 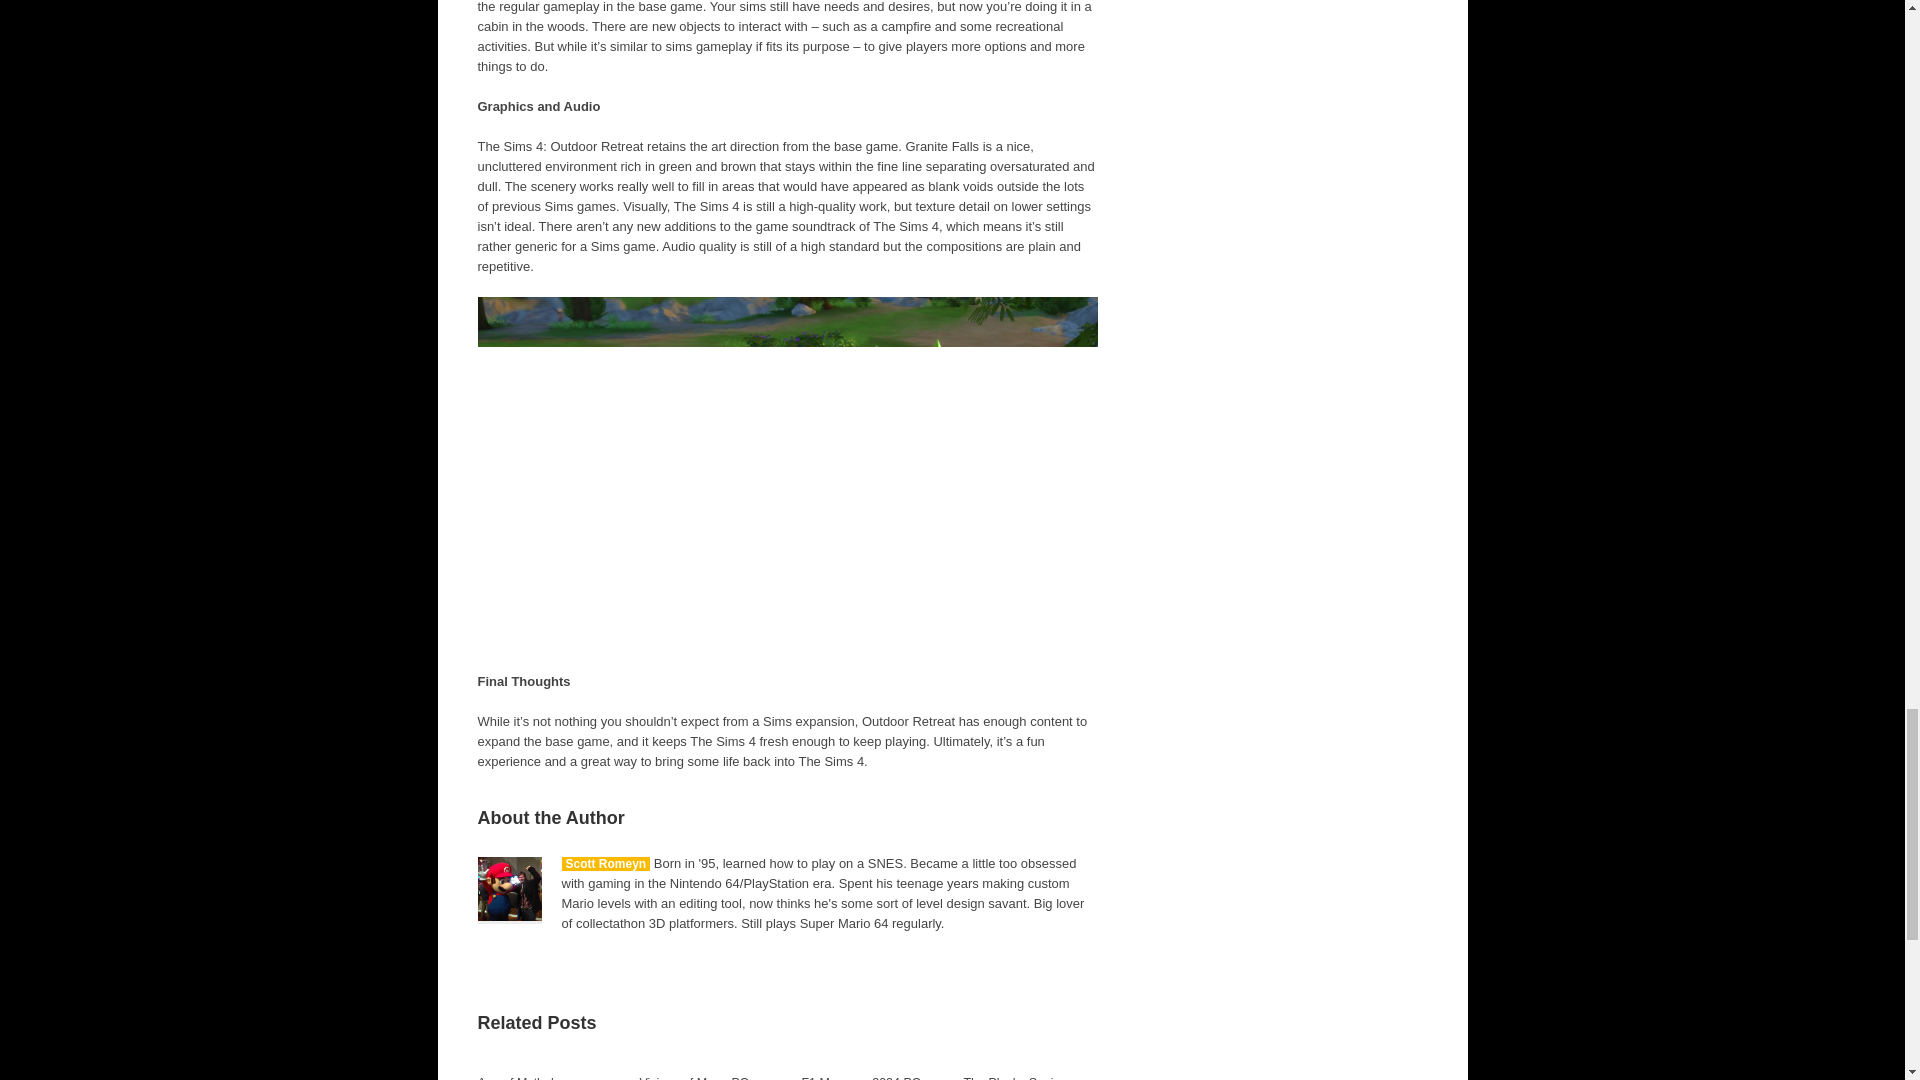 I want to click on F1 Manager 2024 PC Review, so click(x=862, y=1078).